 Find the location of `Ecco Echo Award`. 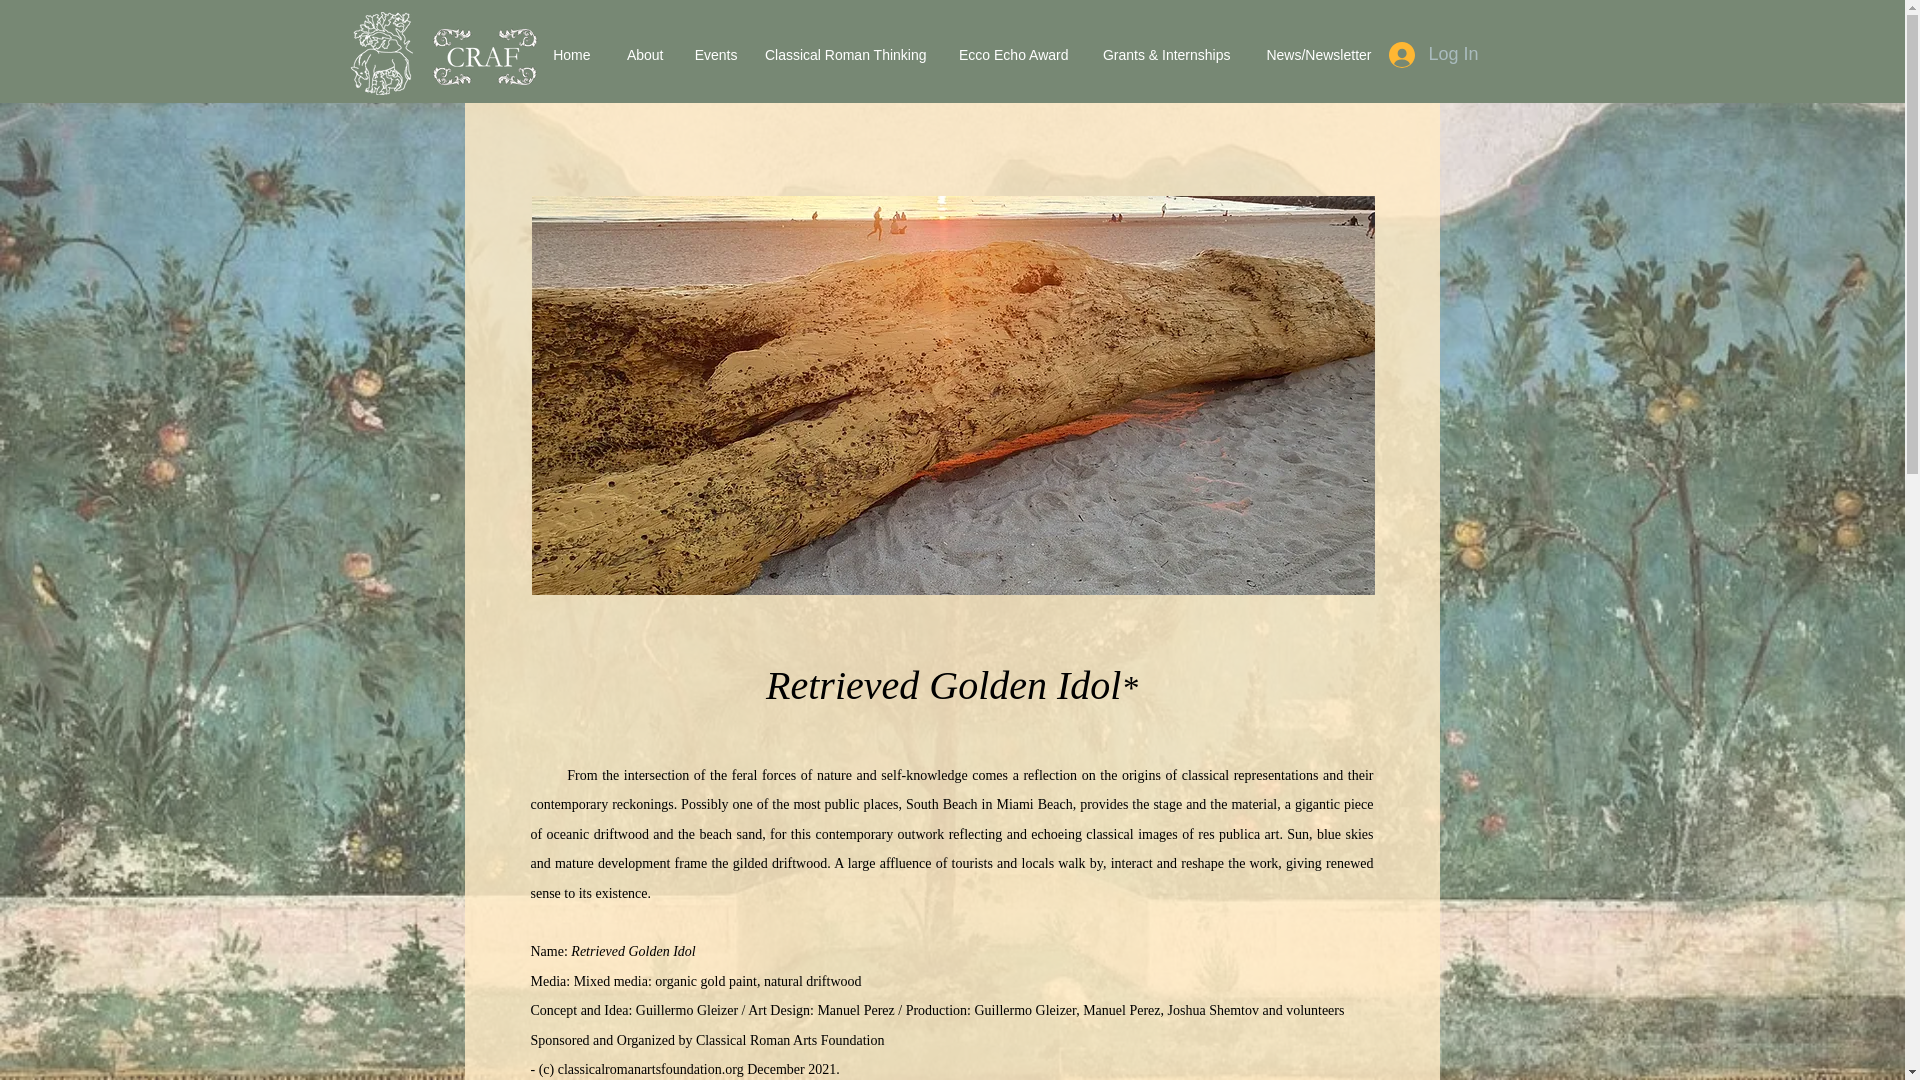

Ecco Echo Award is located at coordinates (1006, 54).